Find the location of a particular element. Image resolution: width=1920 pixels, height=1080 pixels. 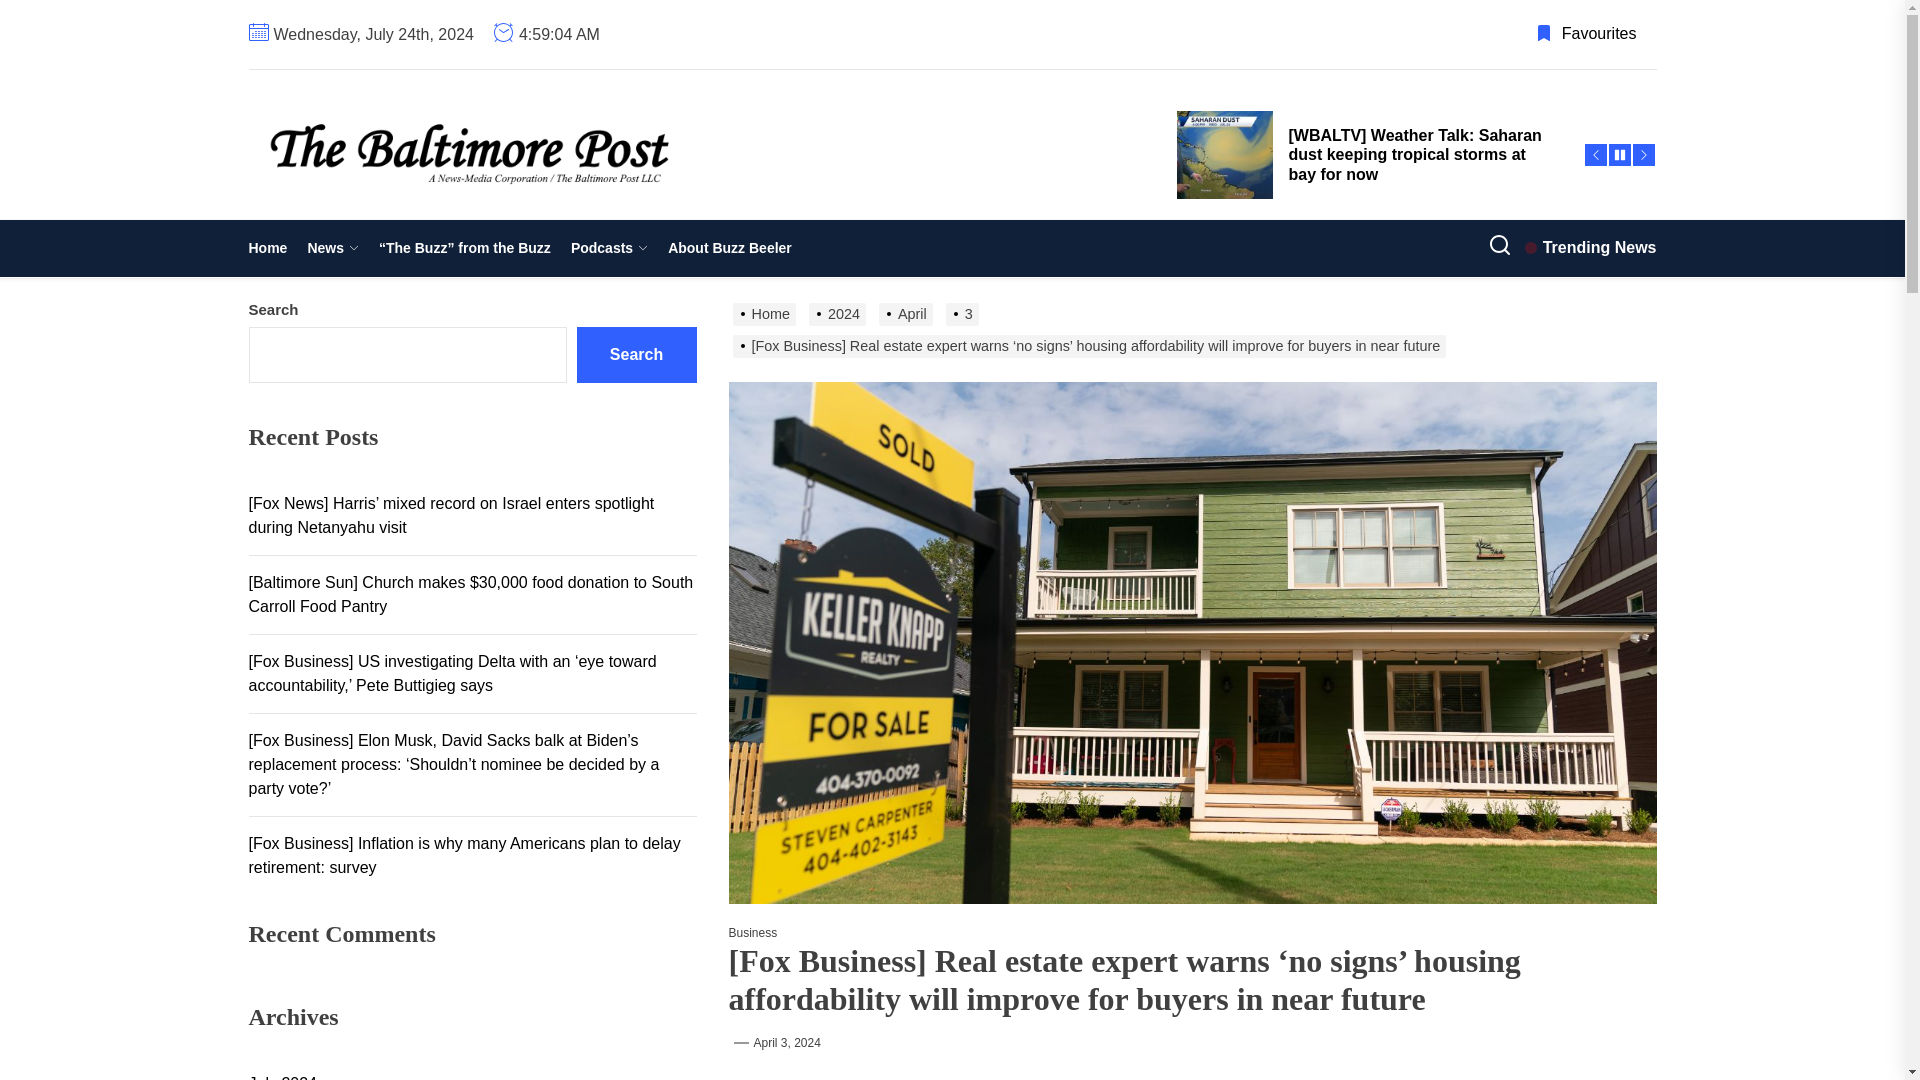

About Buzz Beeler is located at coordinates (730, 248).